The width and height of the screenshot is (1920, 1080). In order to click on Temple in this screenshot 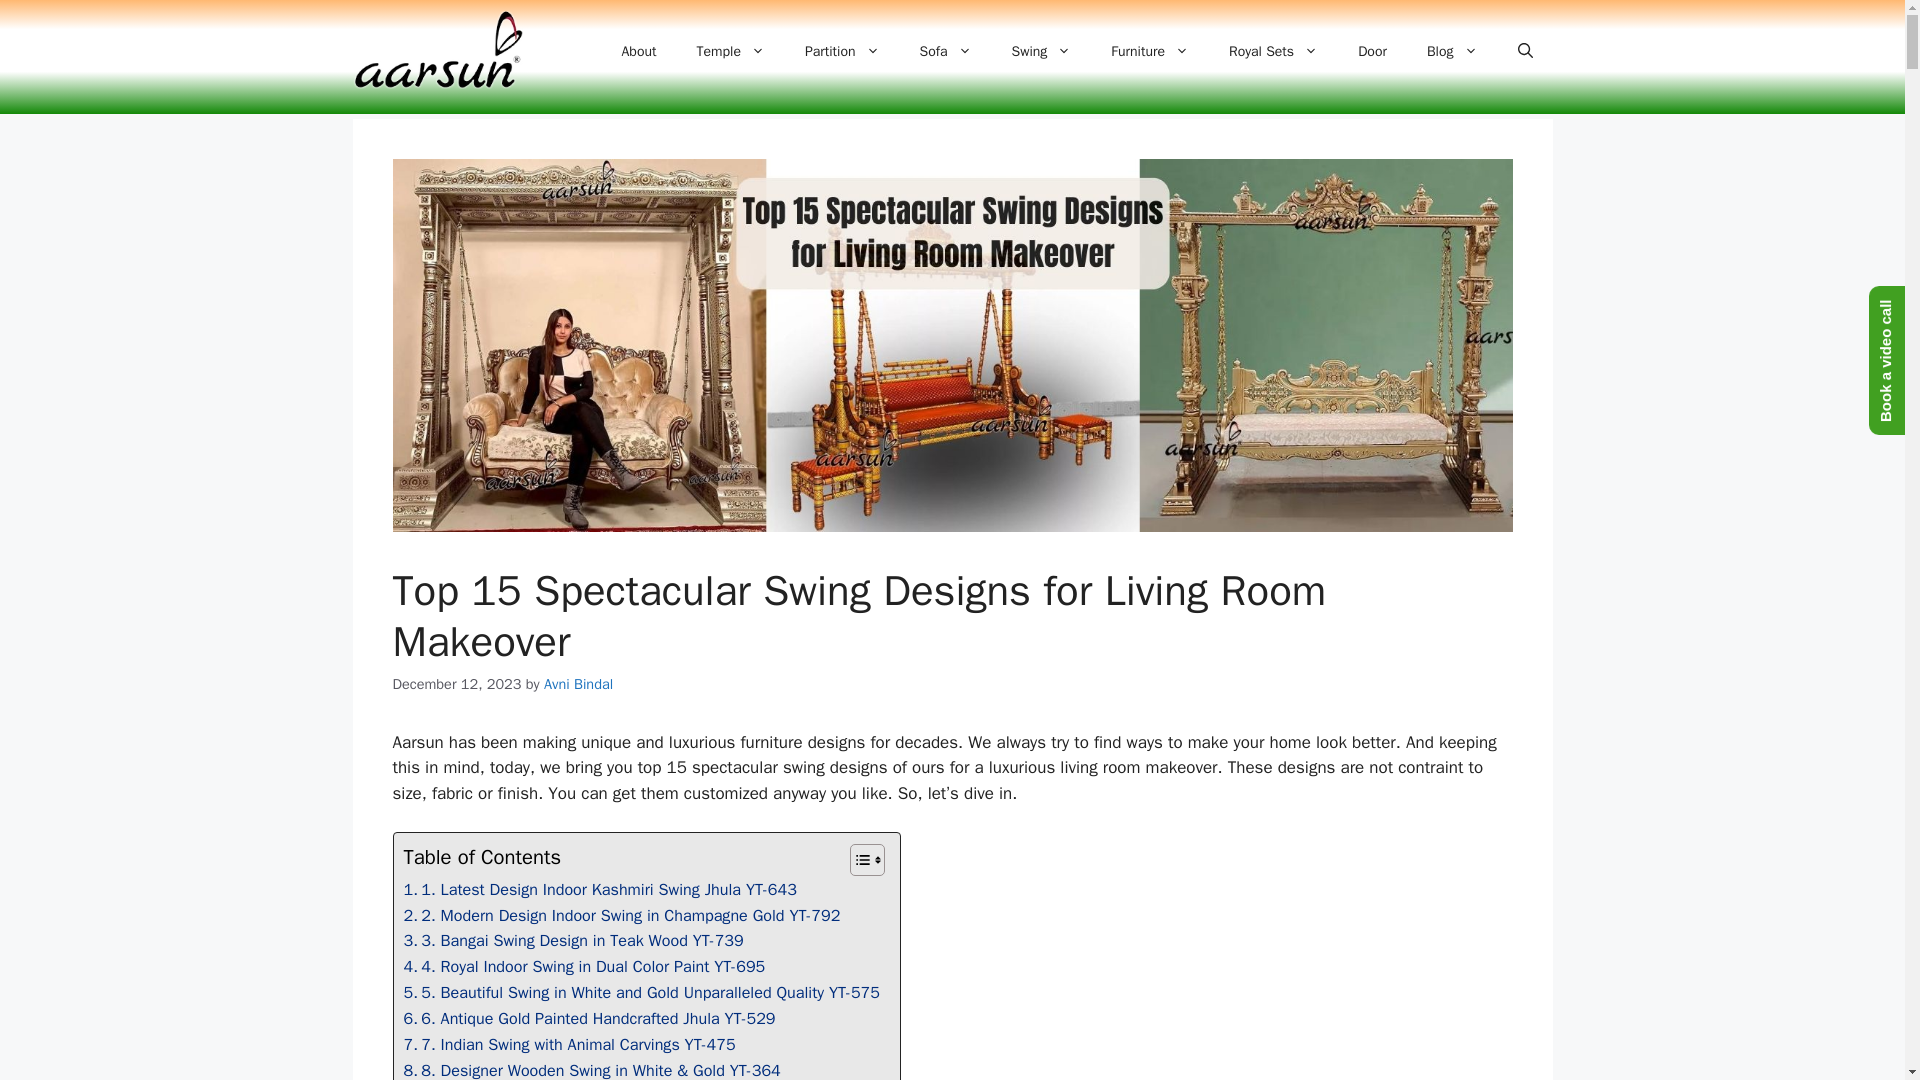, I will do `click(729, 51)`.